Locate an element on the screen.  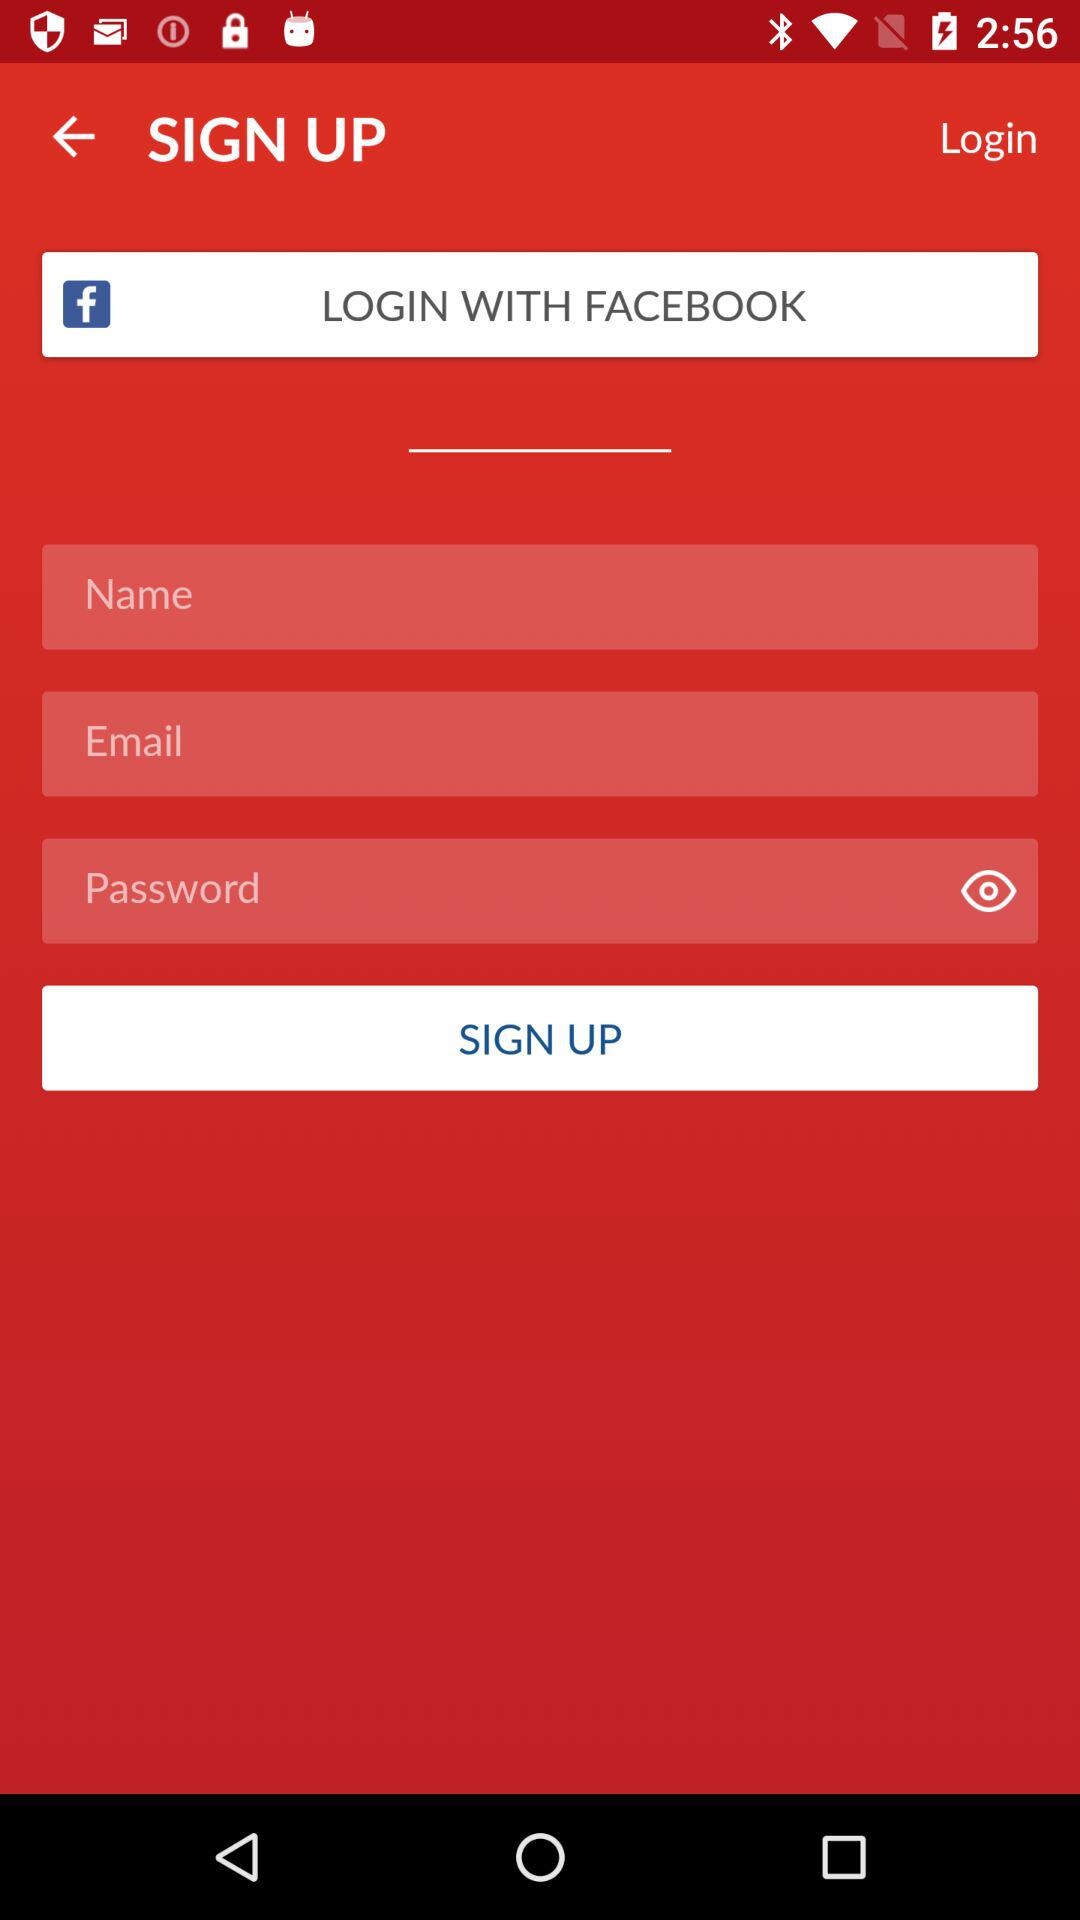
launch the icon above the sign up is located at coordinates (988, 890).